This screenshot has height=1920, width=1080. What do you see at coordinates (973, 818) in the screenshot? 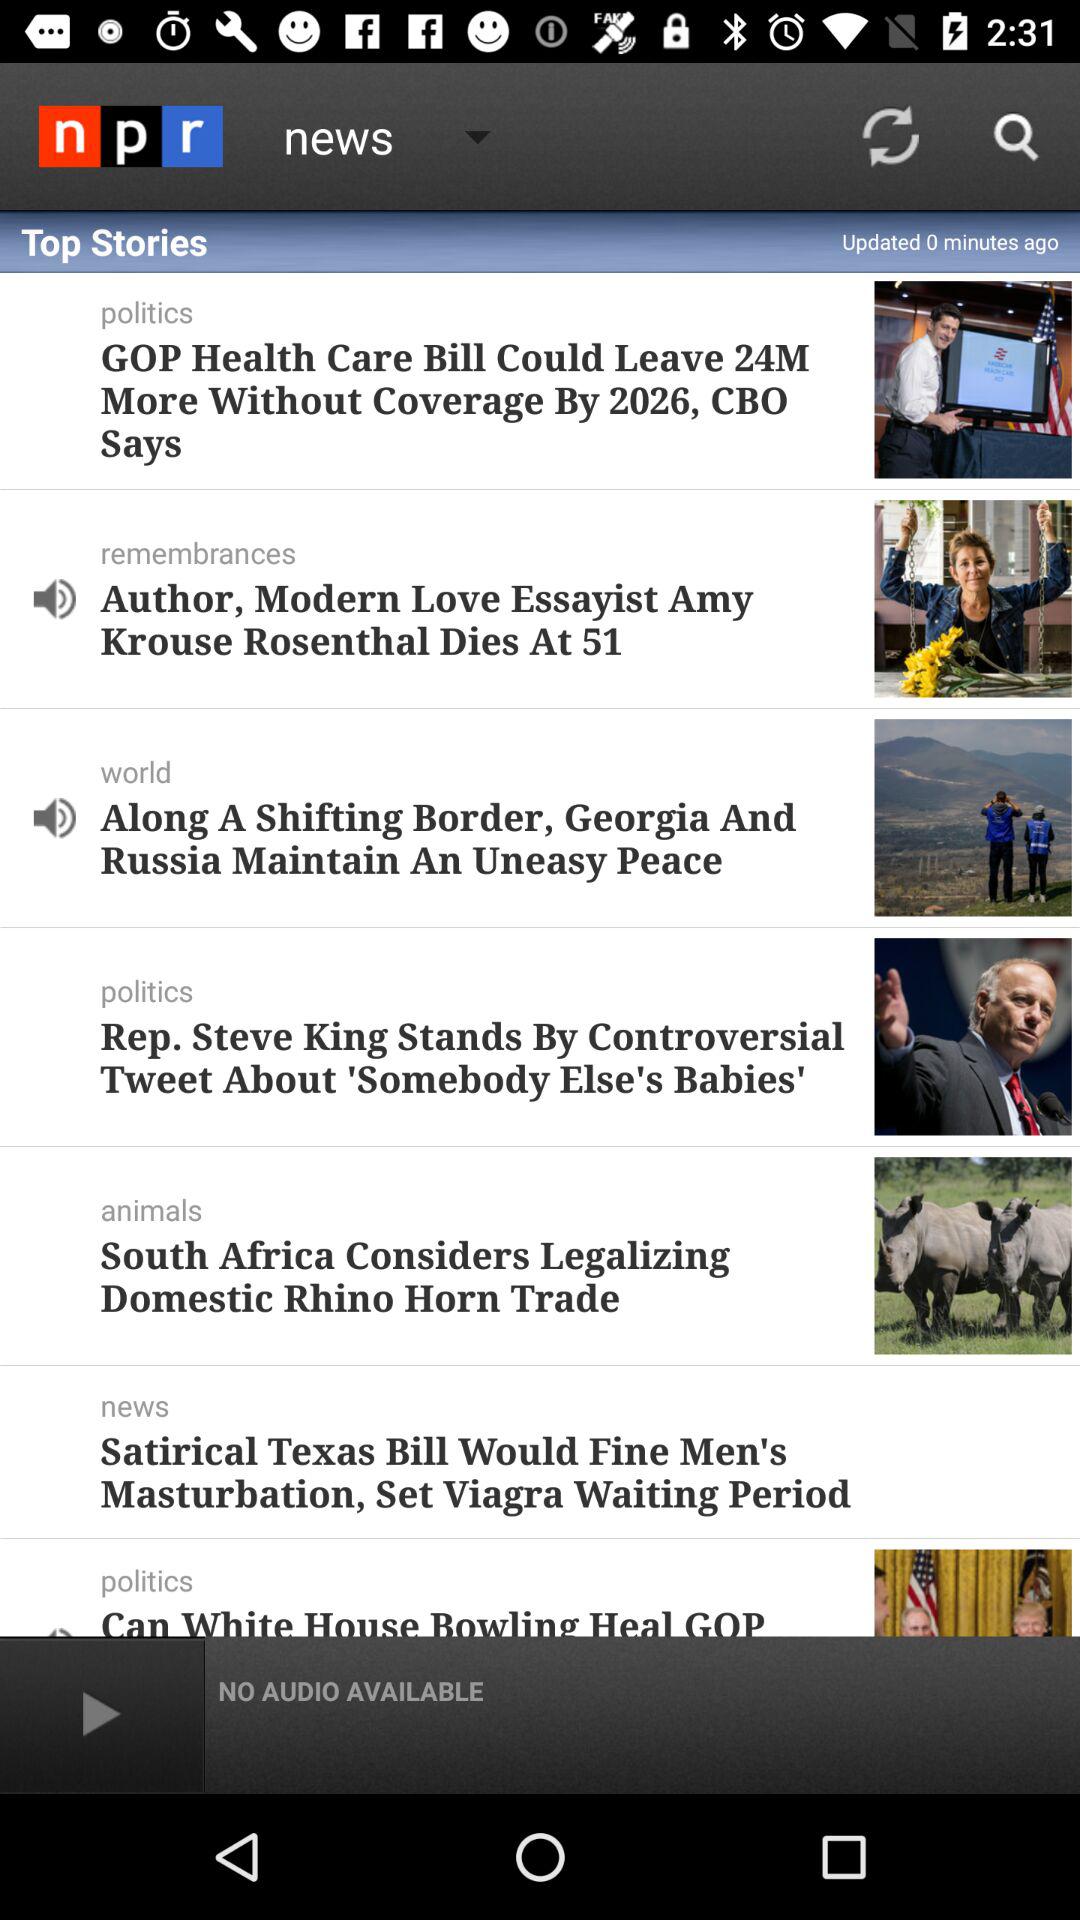
I see `click on the third image from top` at bounding box center [973, 818].